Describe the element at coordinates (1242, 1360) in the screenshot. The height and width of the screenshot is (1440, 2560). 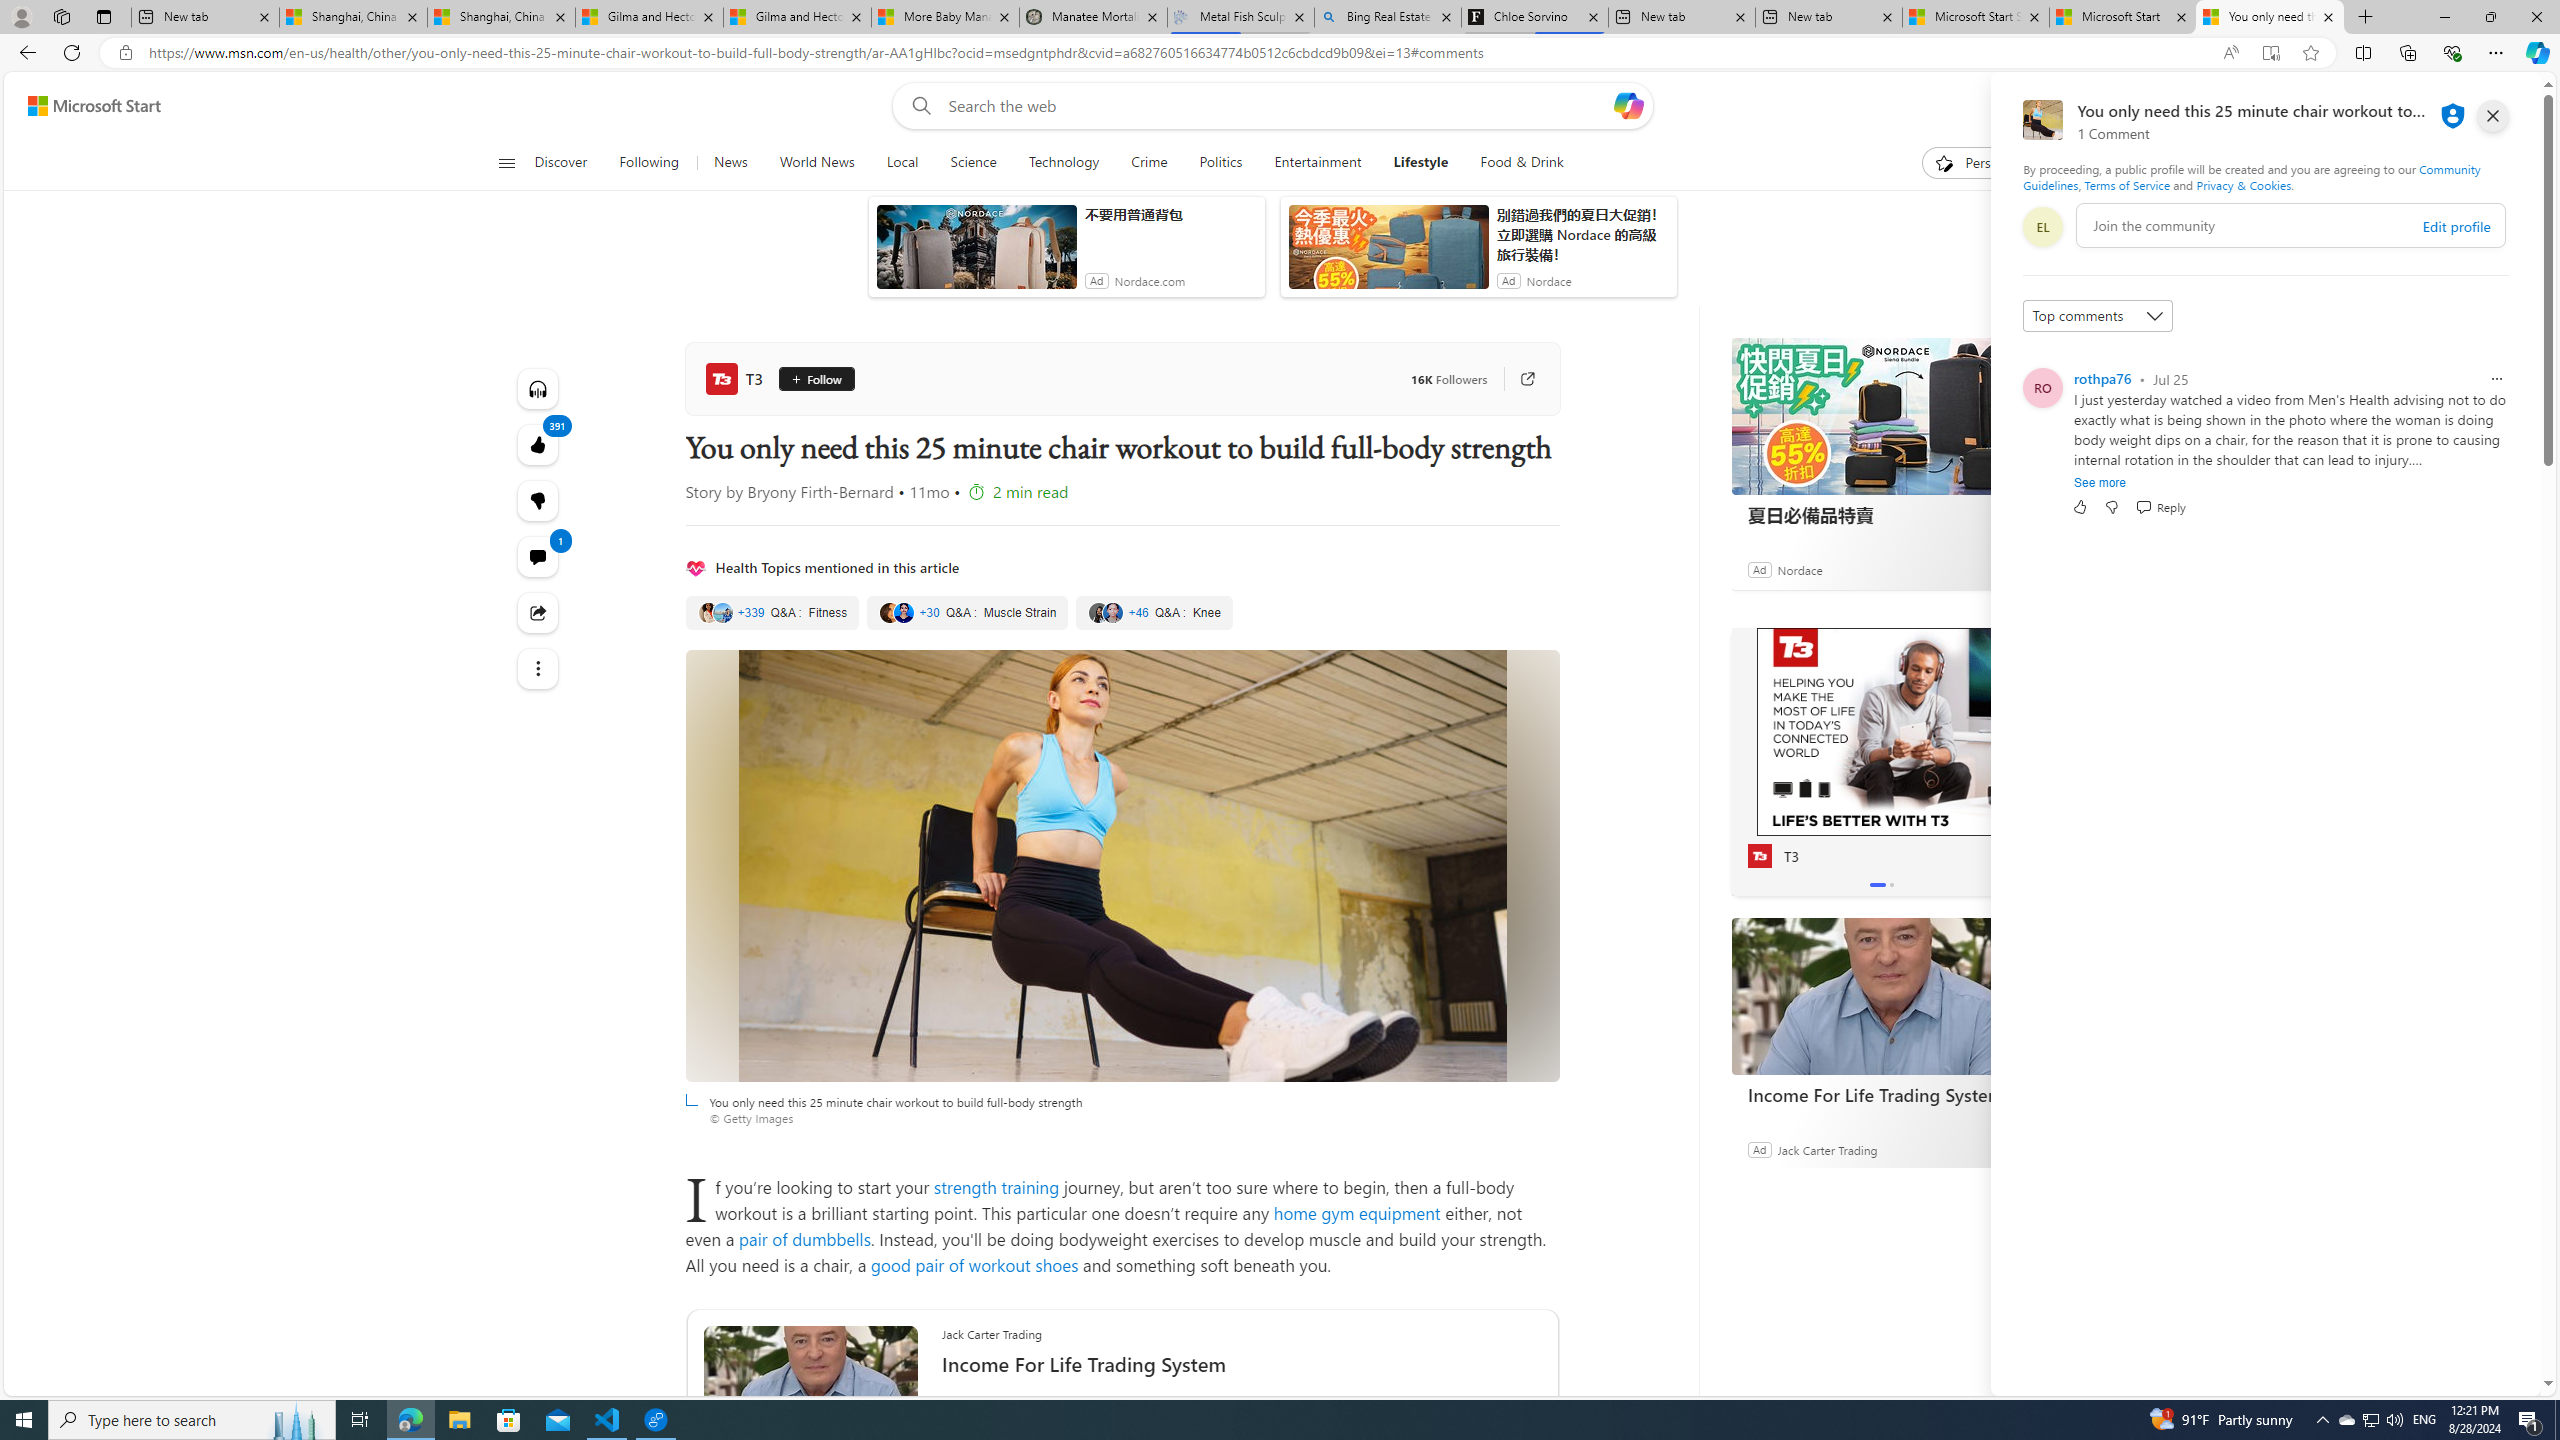
I see `Jack Carter Trading Income For Life Trading System` at that location.